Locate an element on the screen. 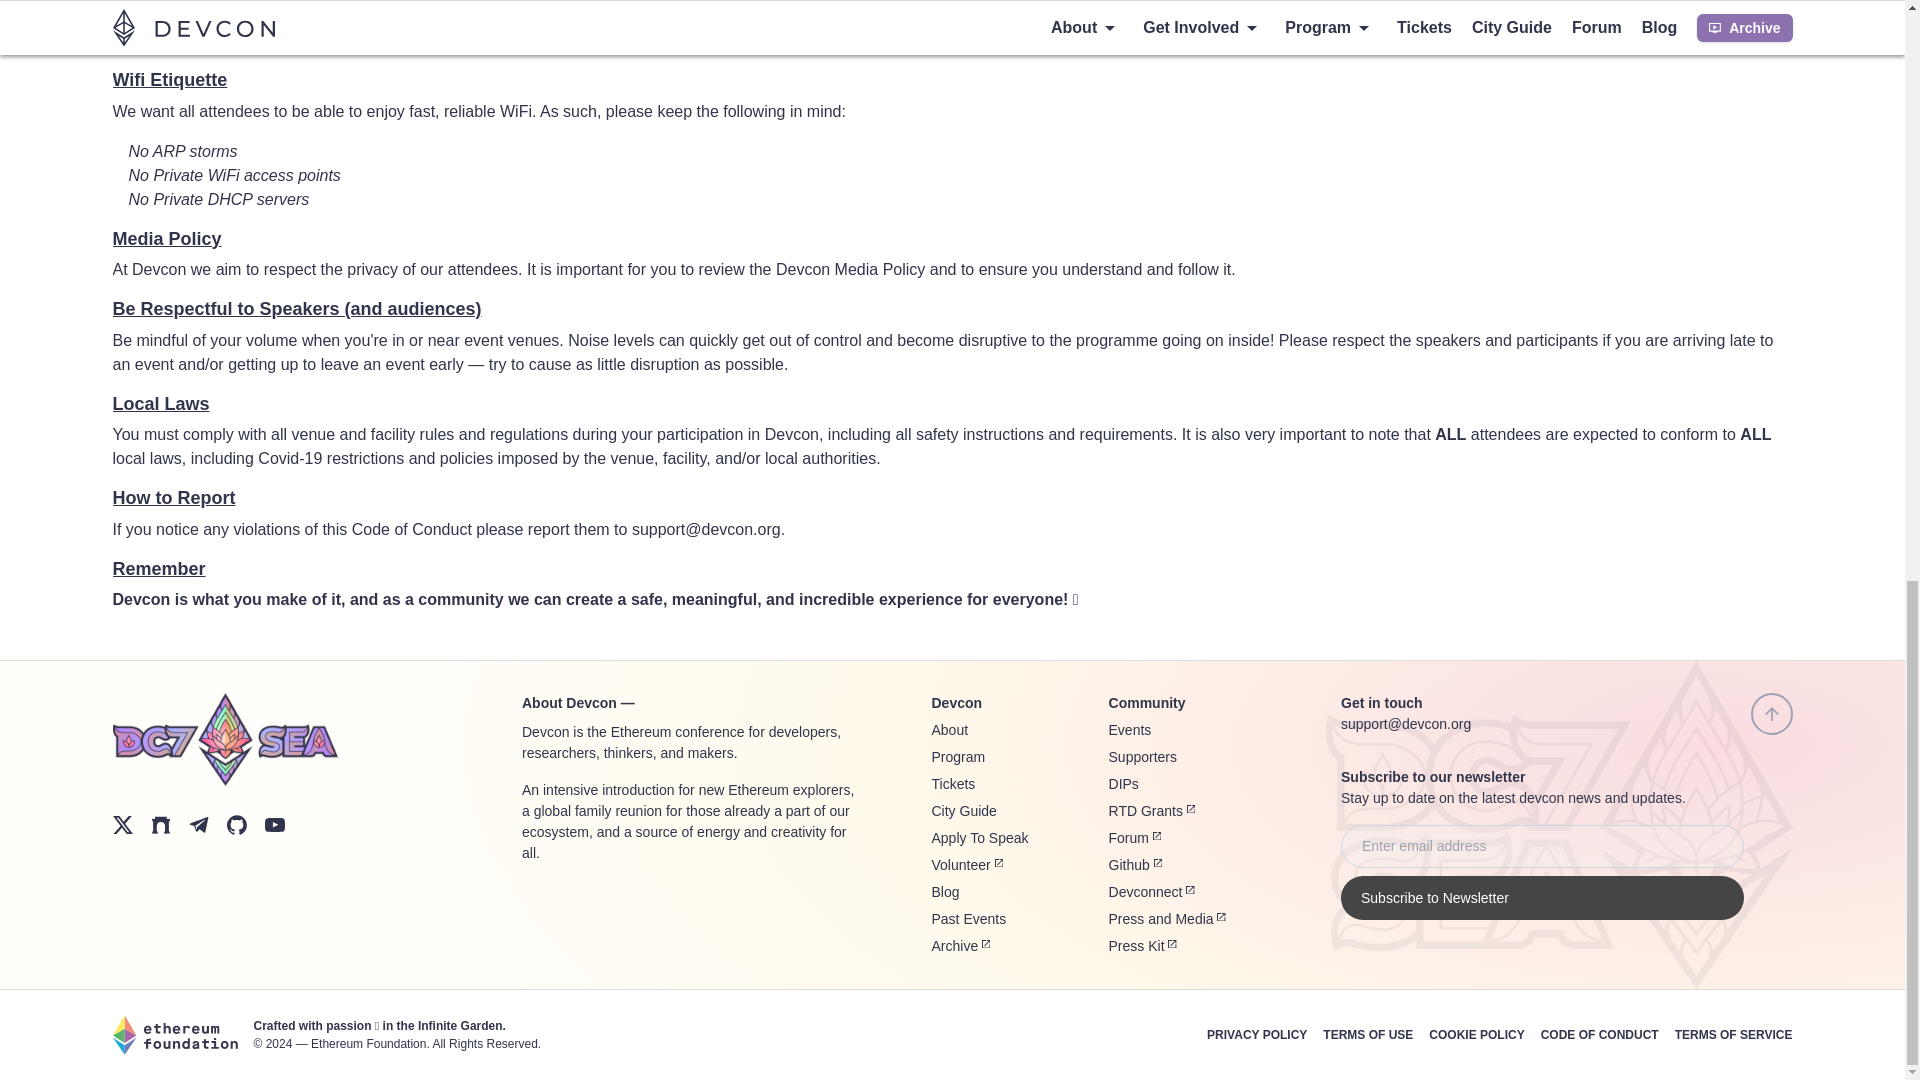 The height and width of the screenshot is (1080, 1920). Events is located at coordinates (1130, 730).